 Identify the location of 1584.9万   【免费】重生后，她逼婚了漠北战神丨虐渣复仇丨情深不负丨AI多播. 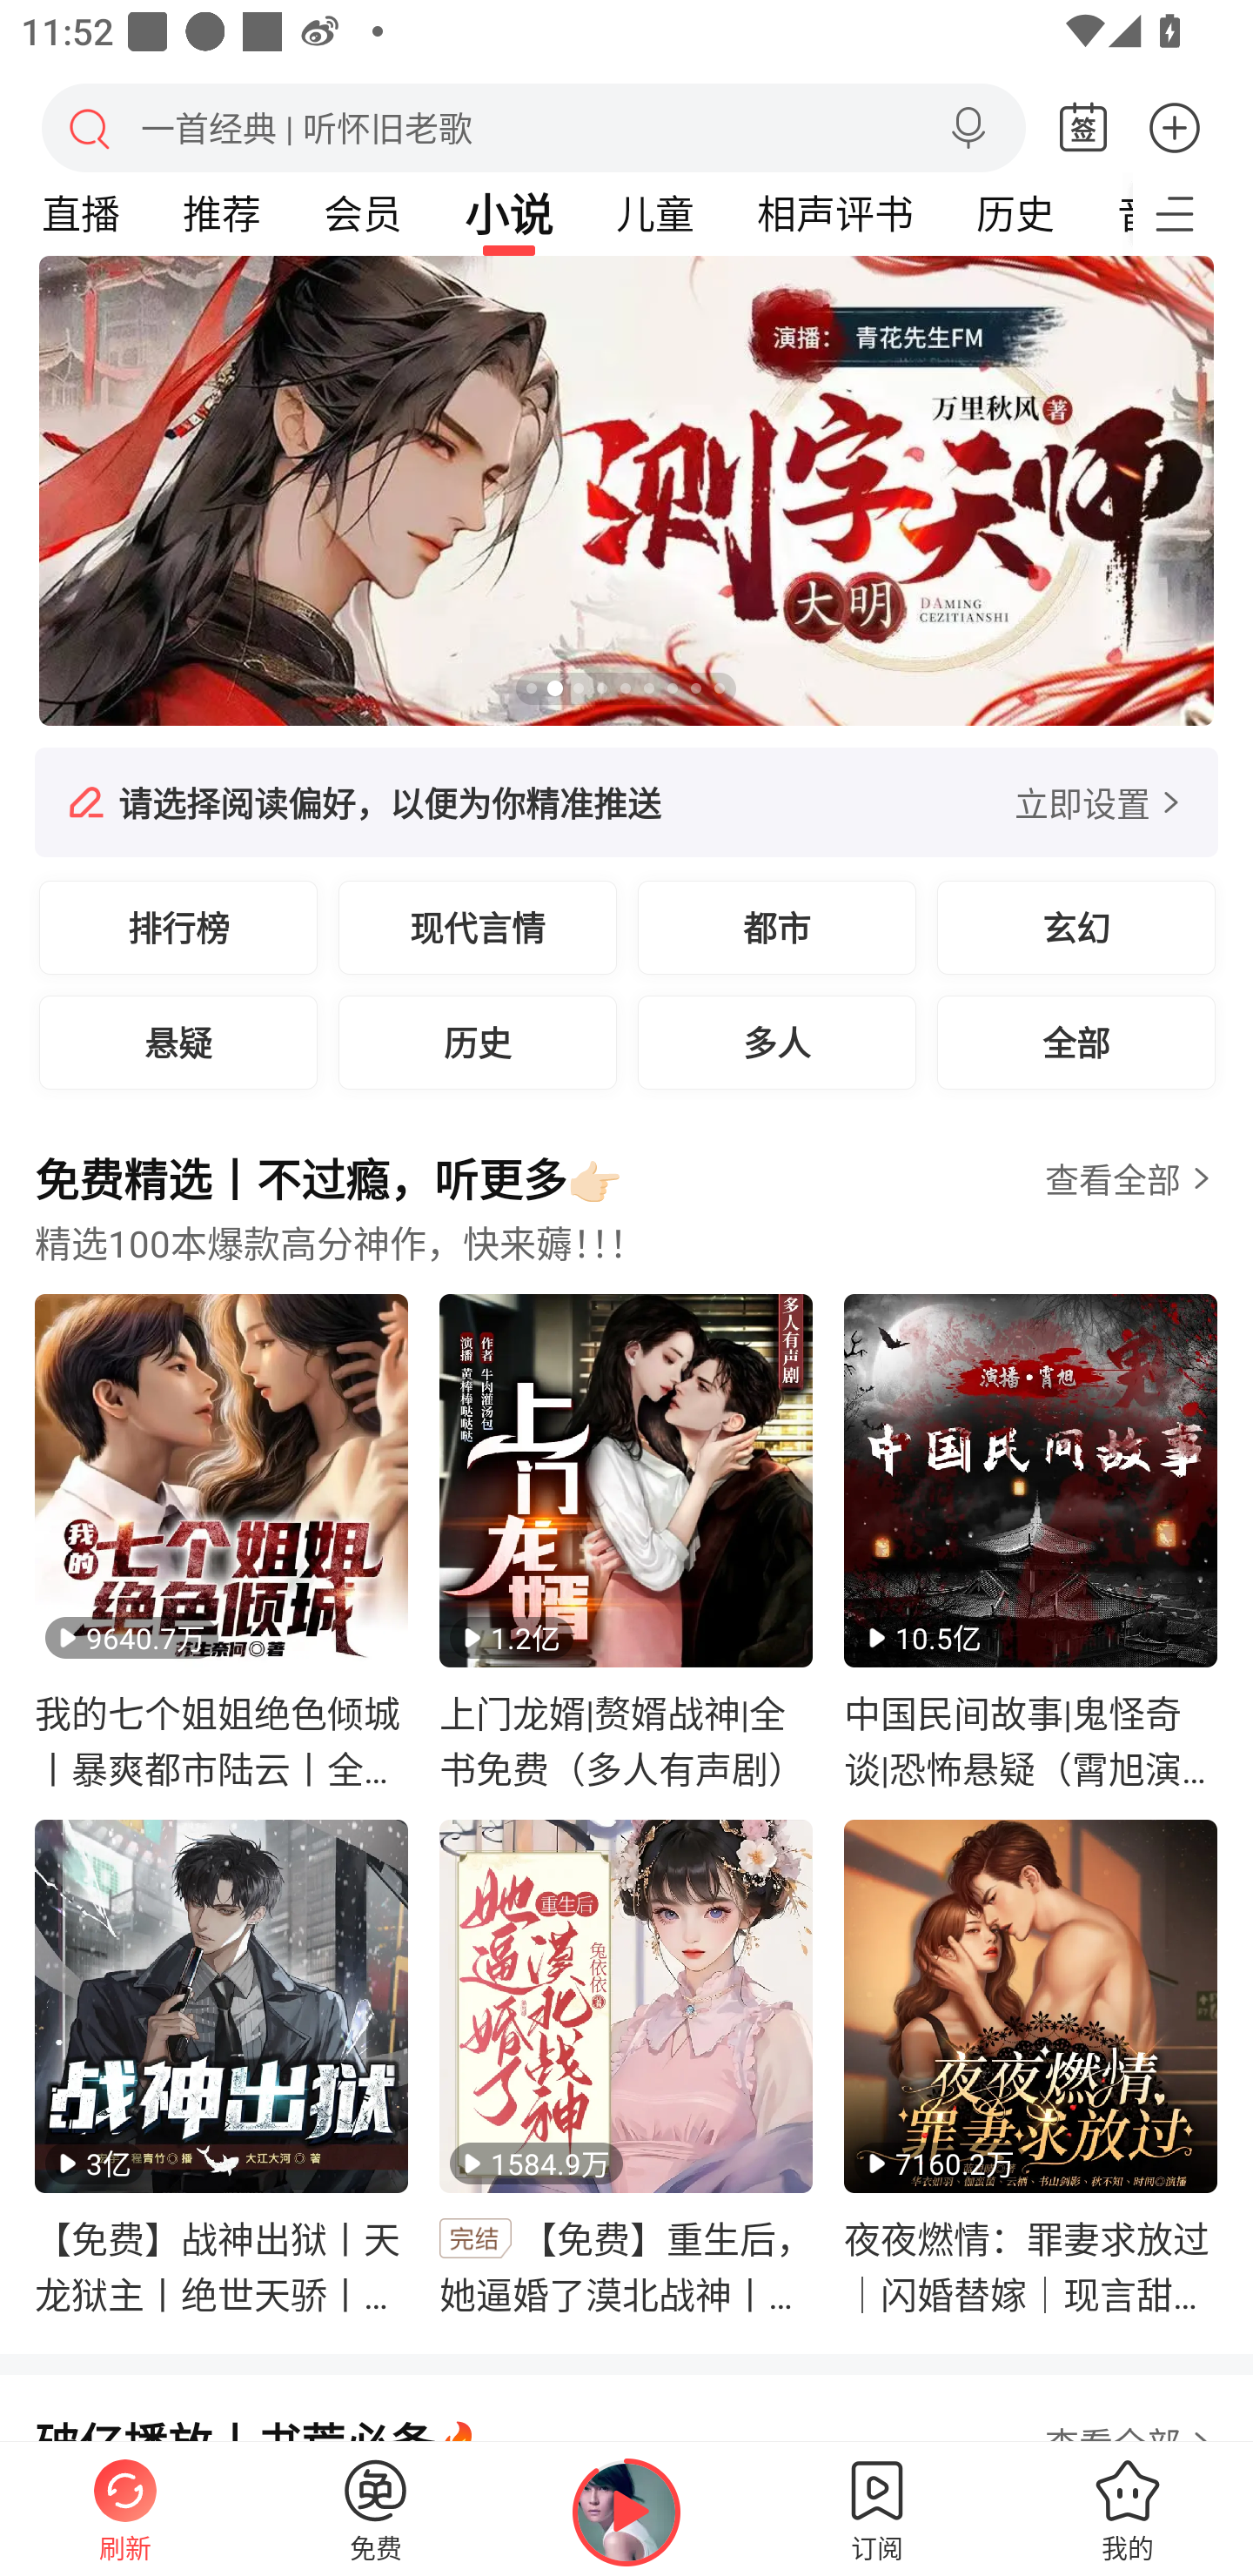
(626, 2068).